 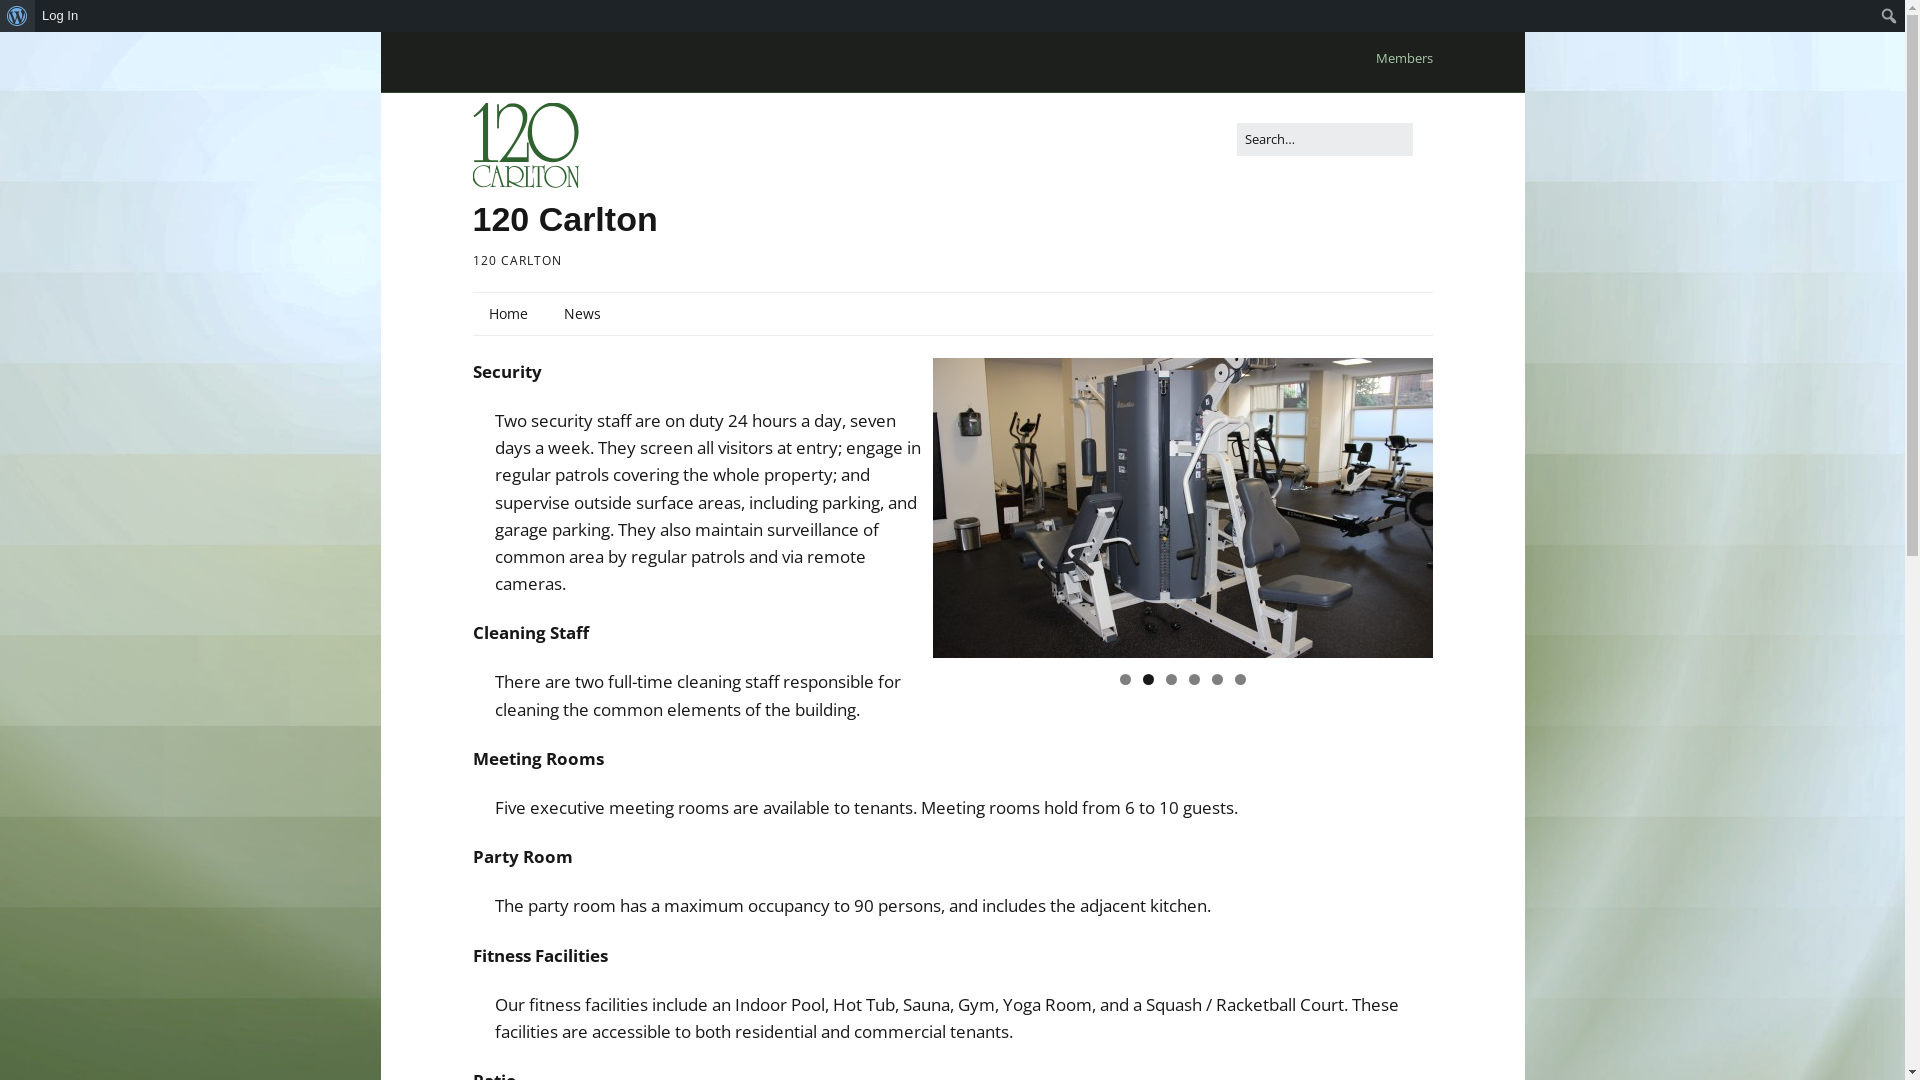 What do you see at coordinates (1194, 680) in the screenshot?
I see `4` at bounding box center [1194, 680].